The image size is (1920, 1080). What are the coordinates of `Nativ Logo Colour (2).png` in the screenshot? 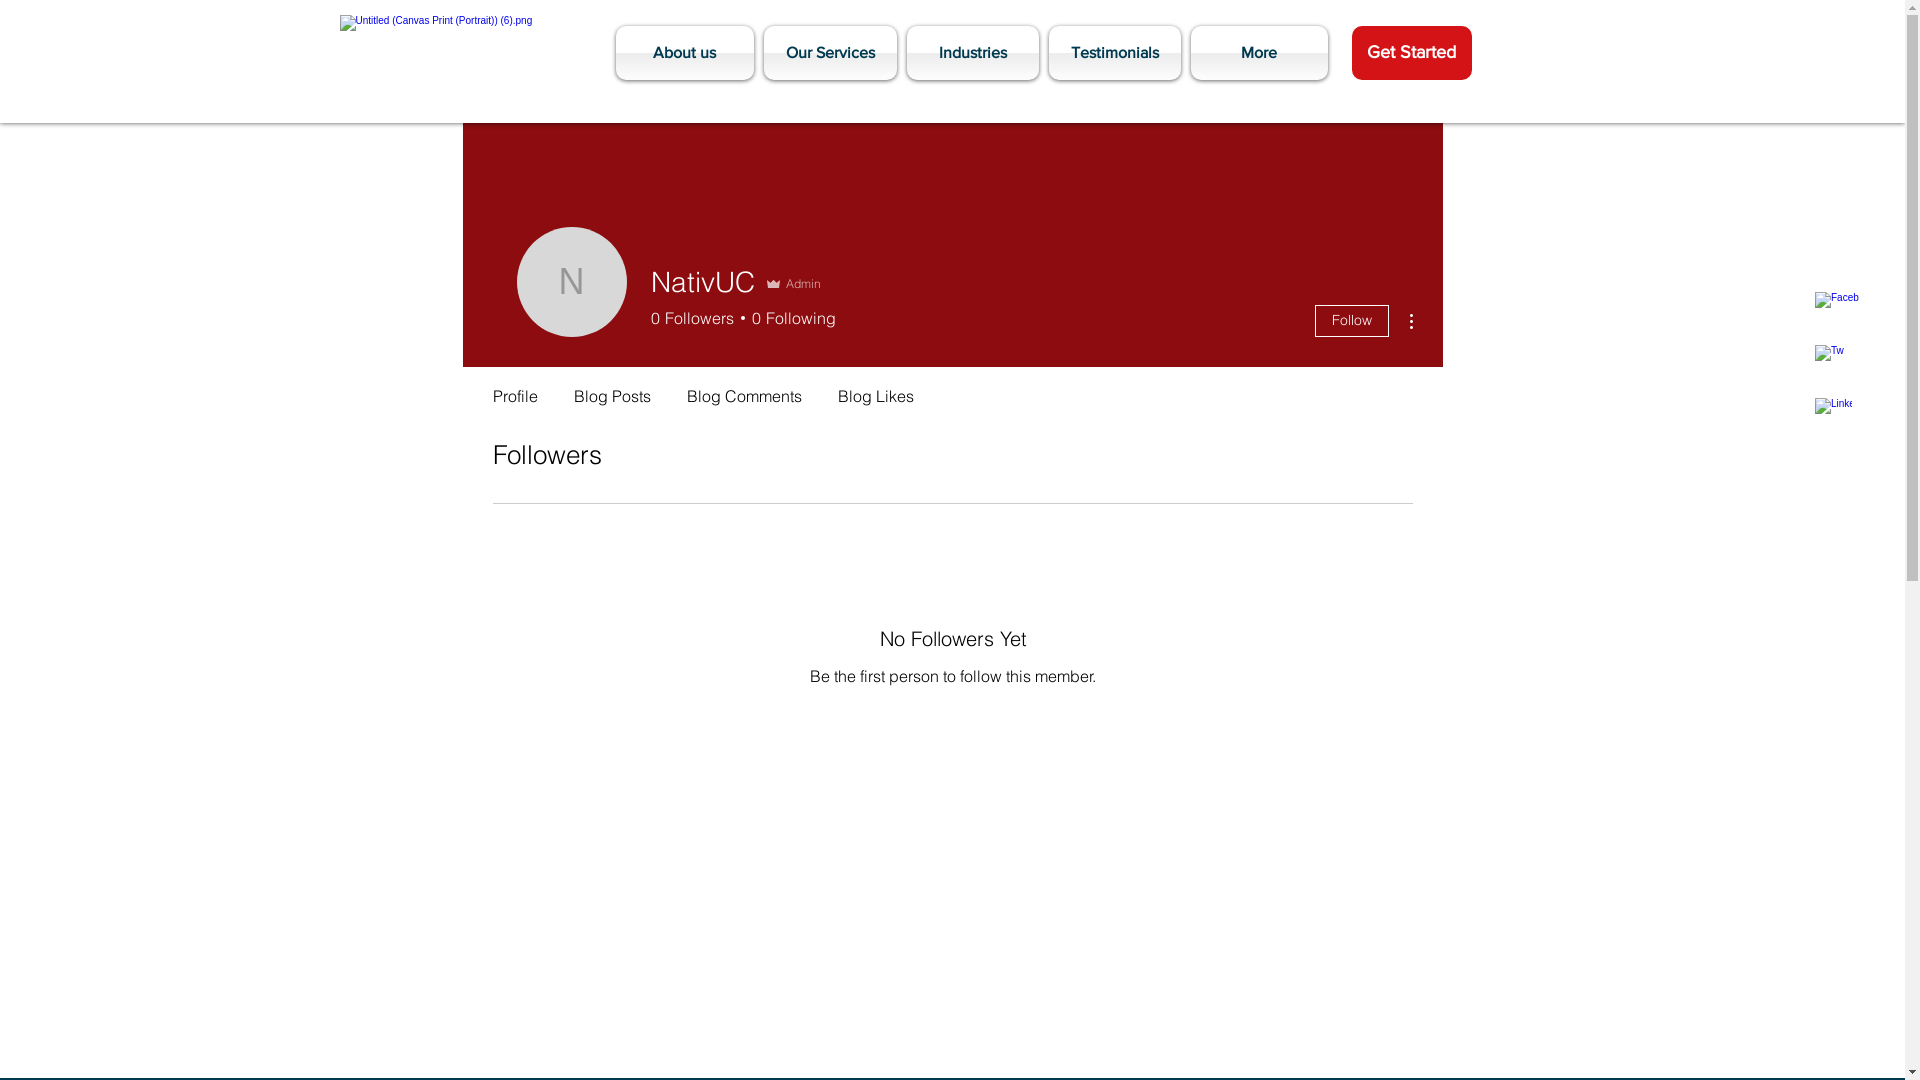 It's located at (470, 53).